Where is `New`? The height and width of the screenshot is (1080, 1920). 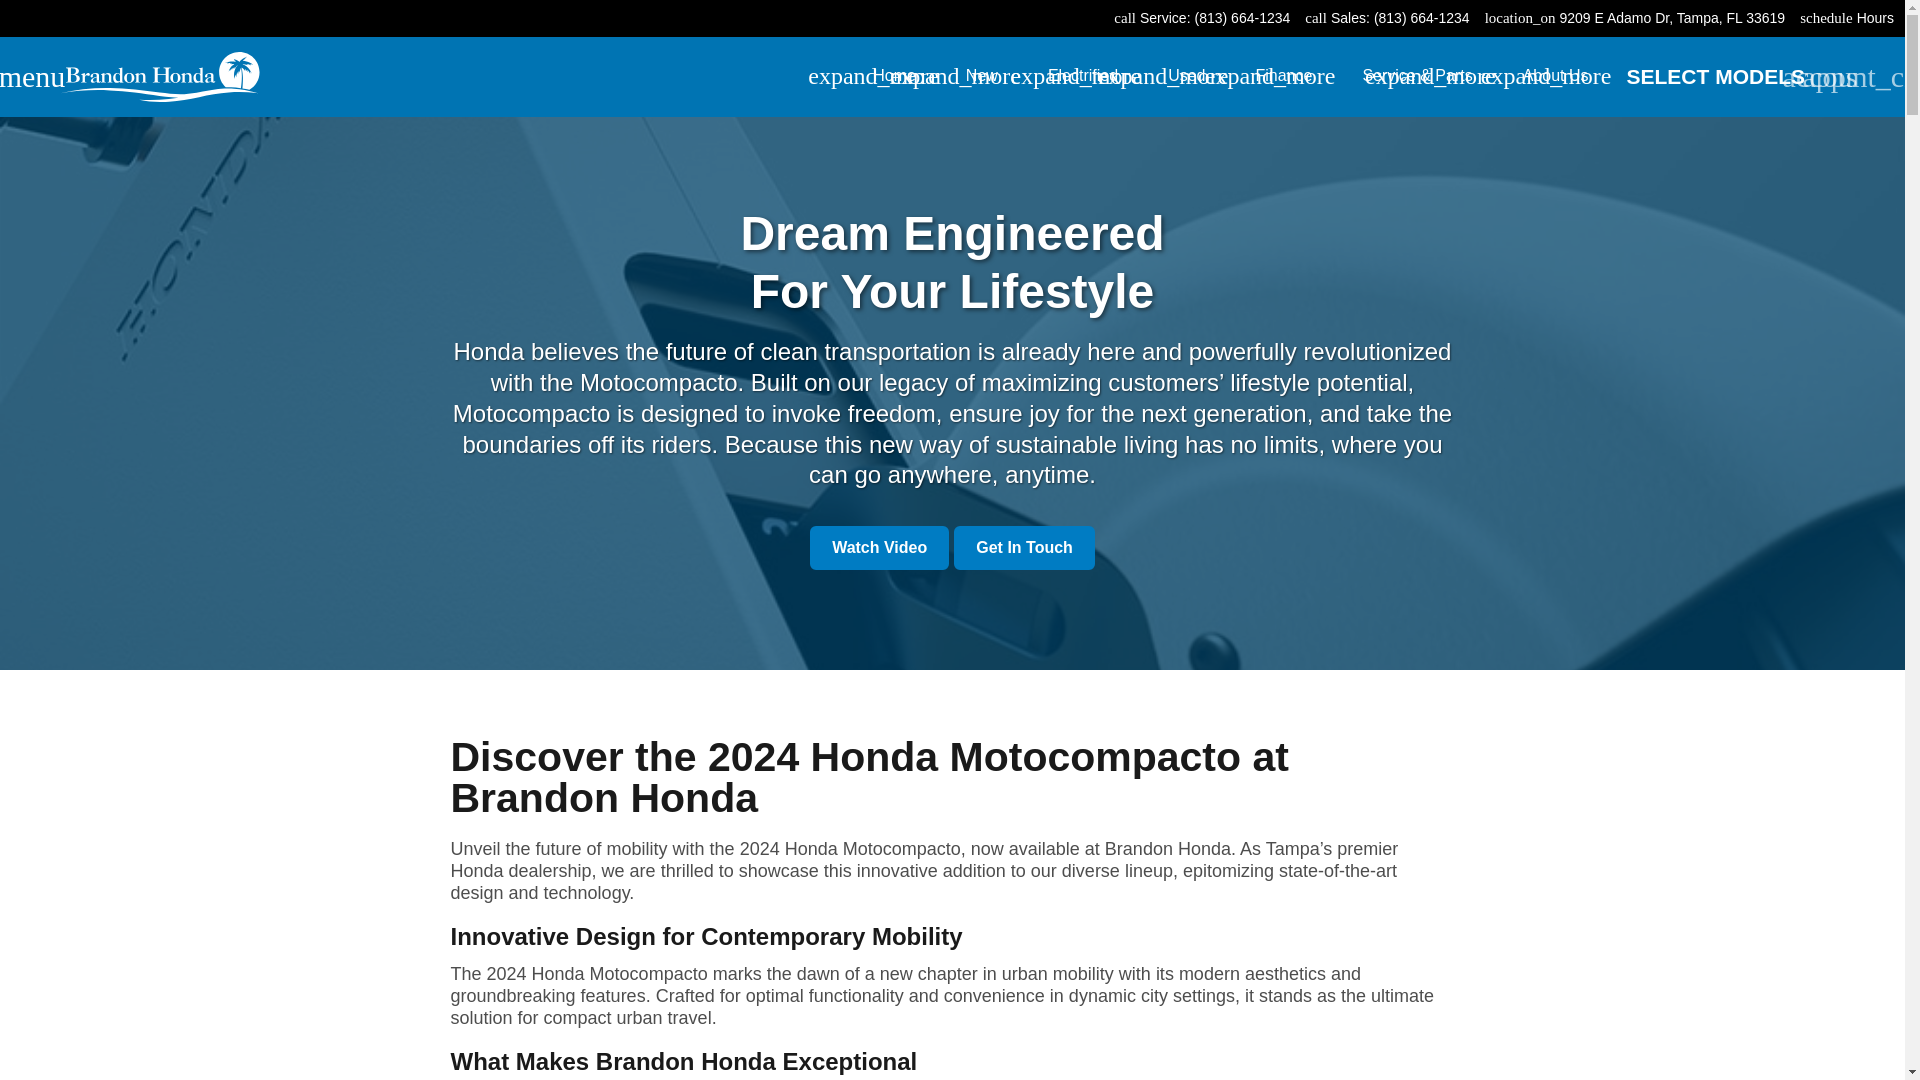 New is located at coordinates (993, 76).